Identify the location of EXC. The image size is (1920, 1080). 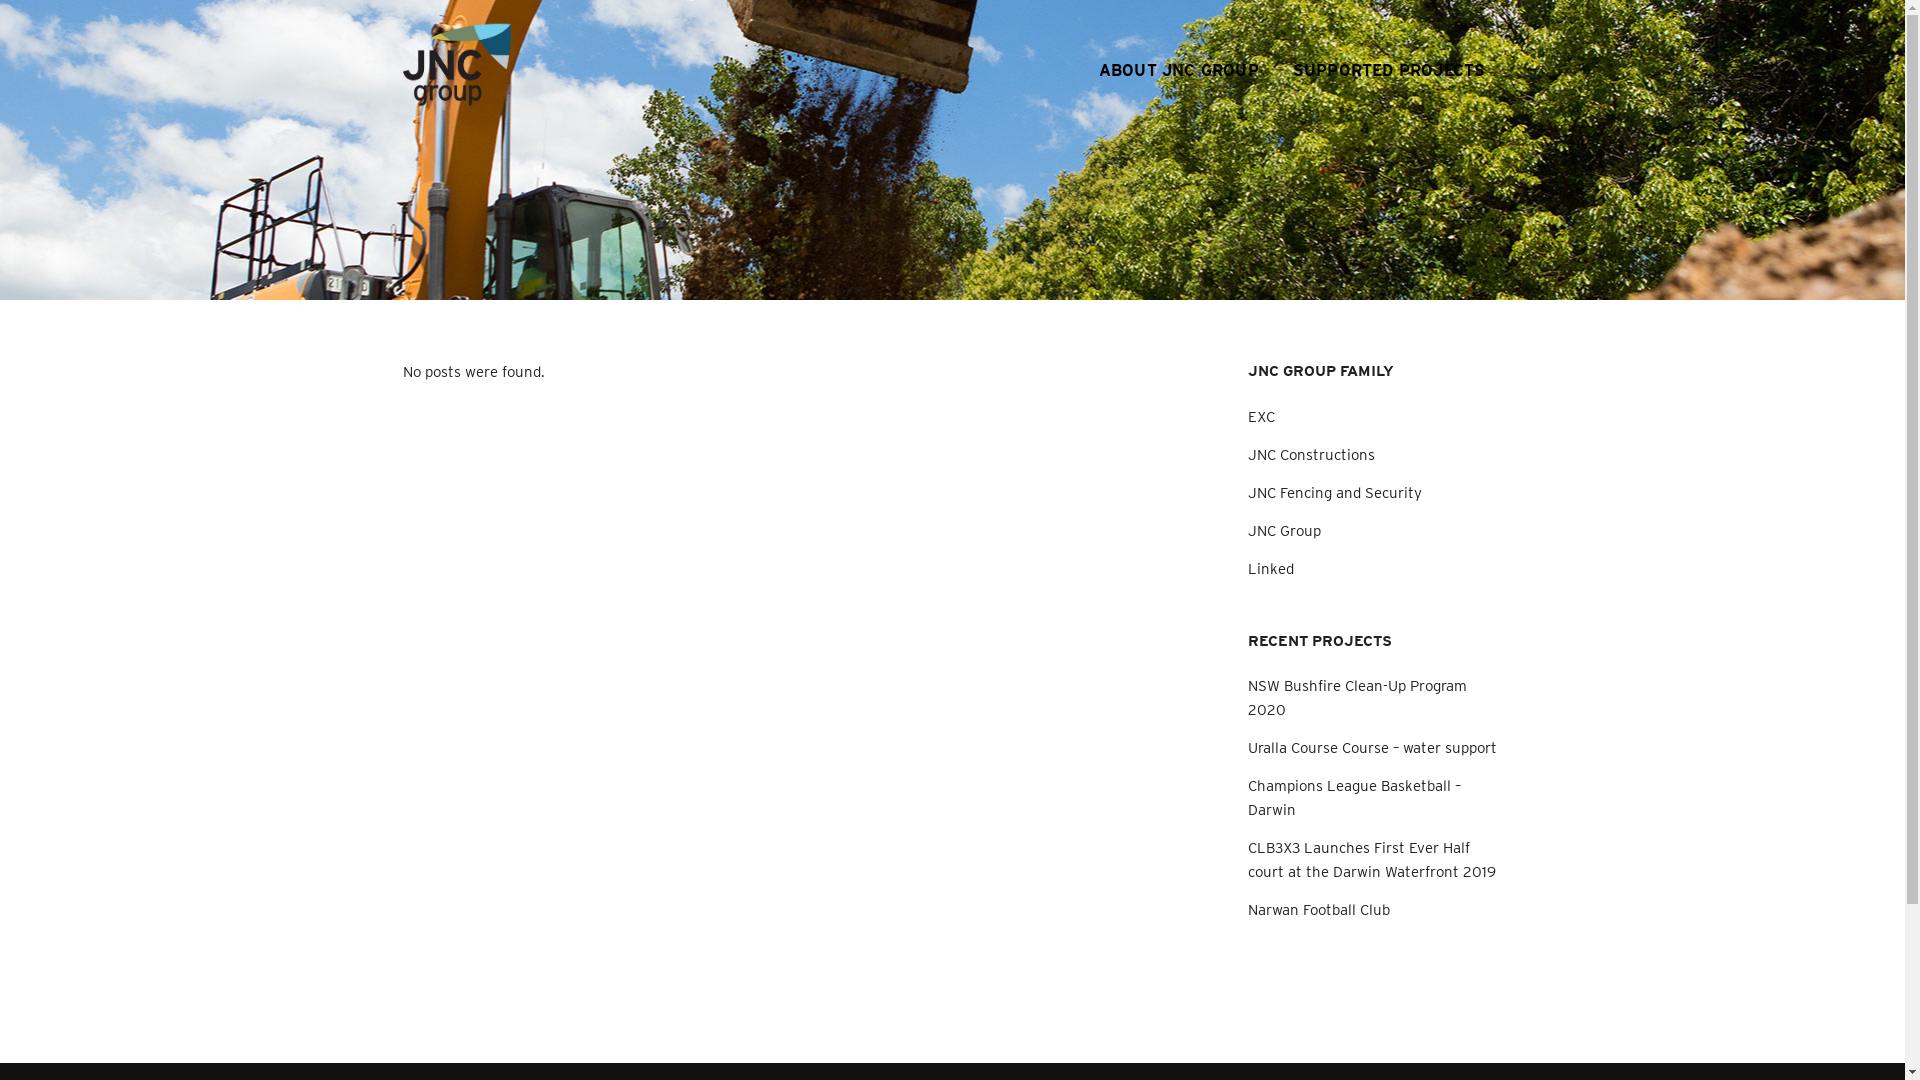
(1262, 417).